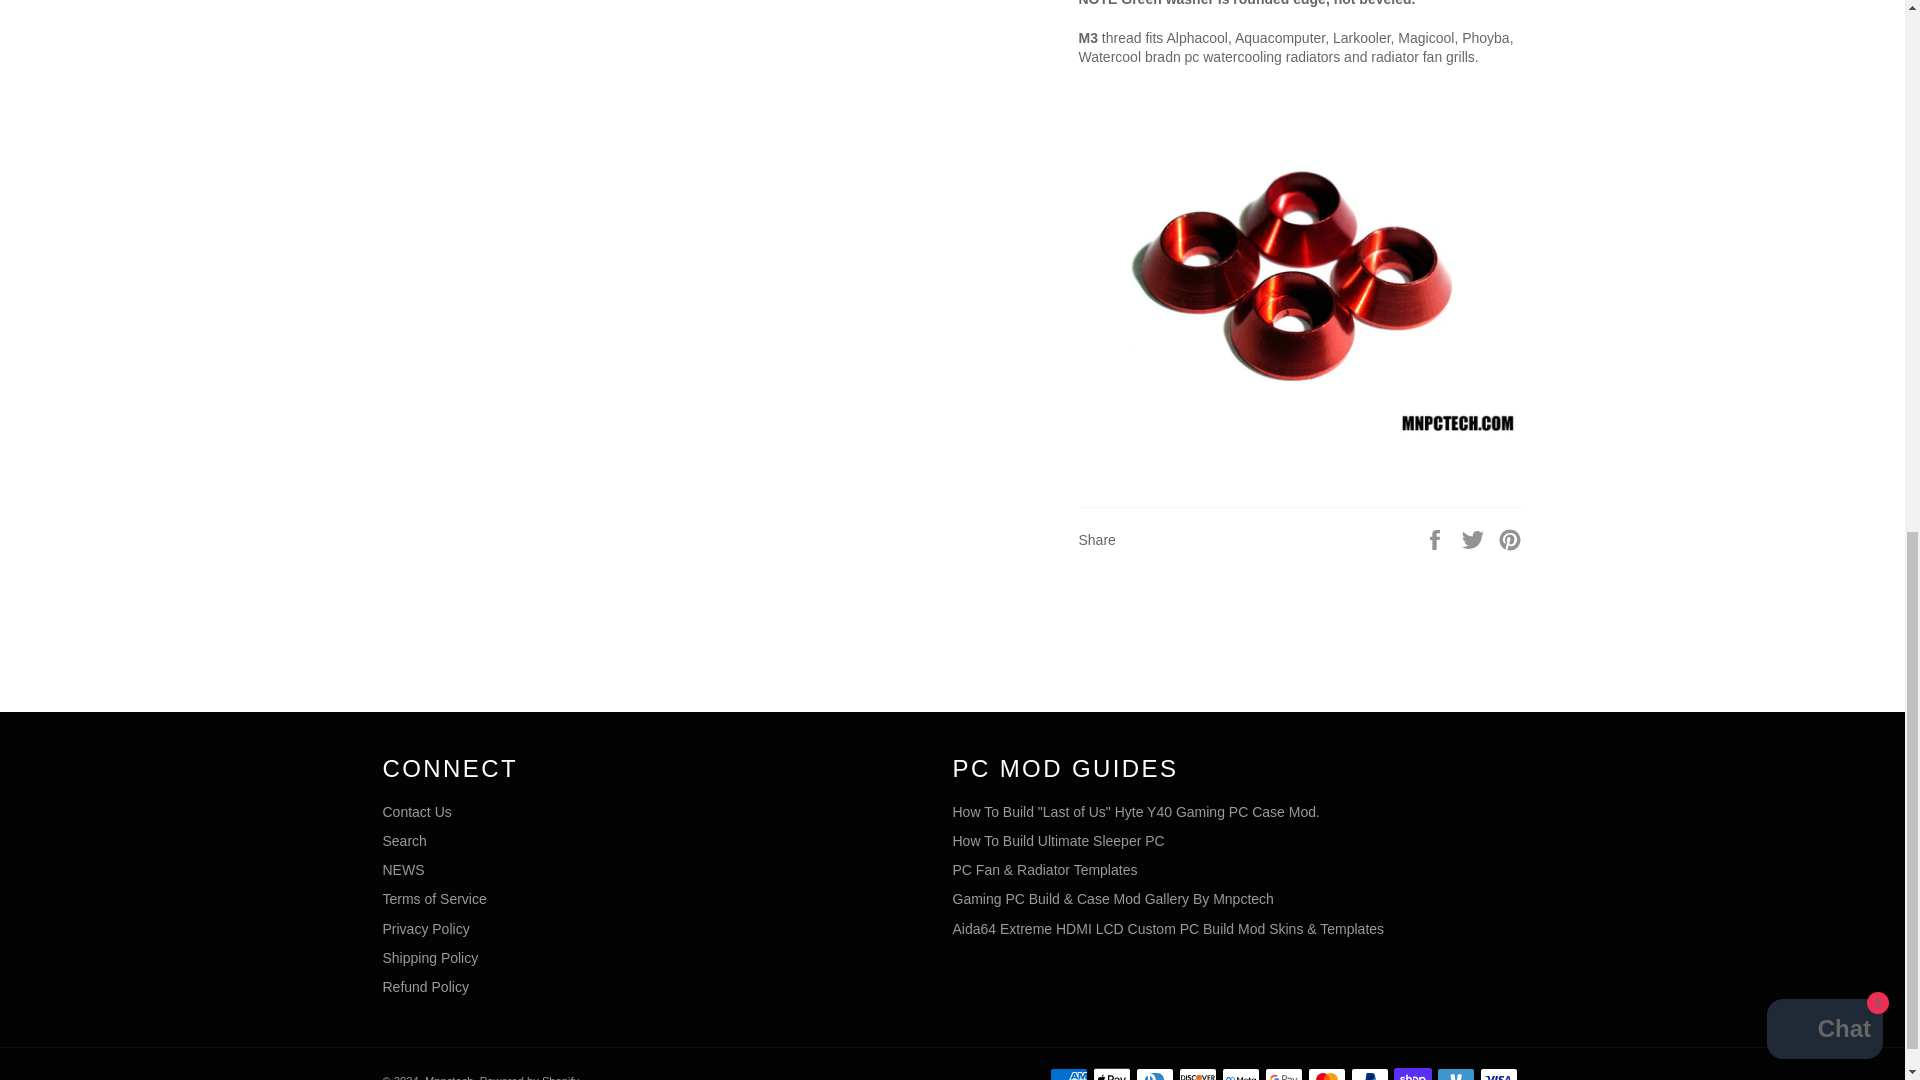  Describe the element at coordinates (1510, 538) in the screenshot. I see `Pin on Pinterest` at that location.